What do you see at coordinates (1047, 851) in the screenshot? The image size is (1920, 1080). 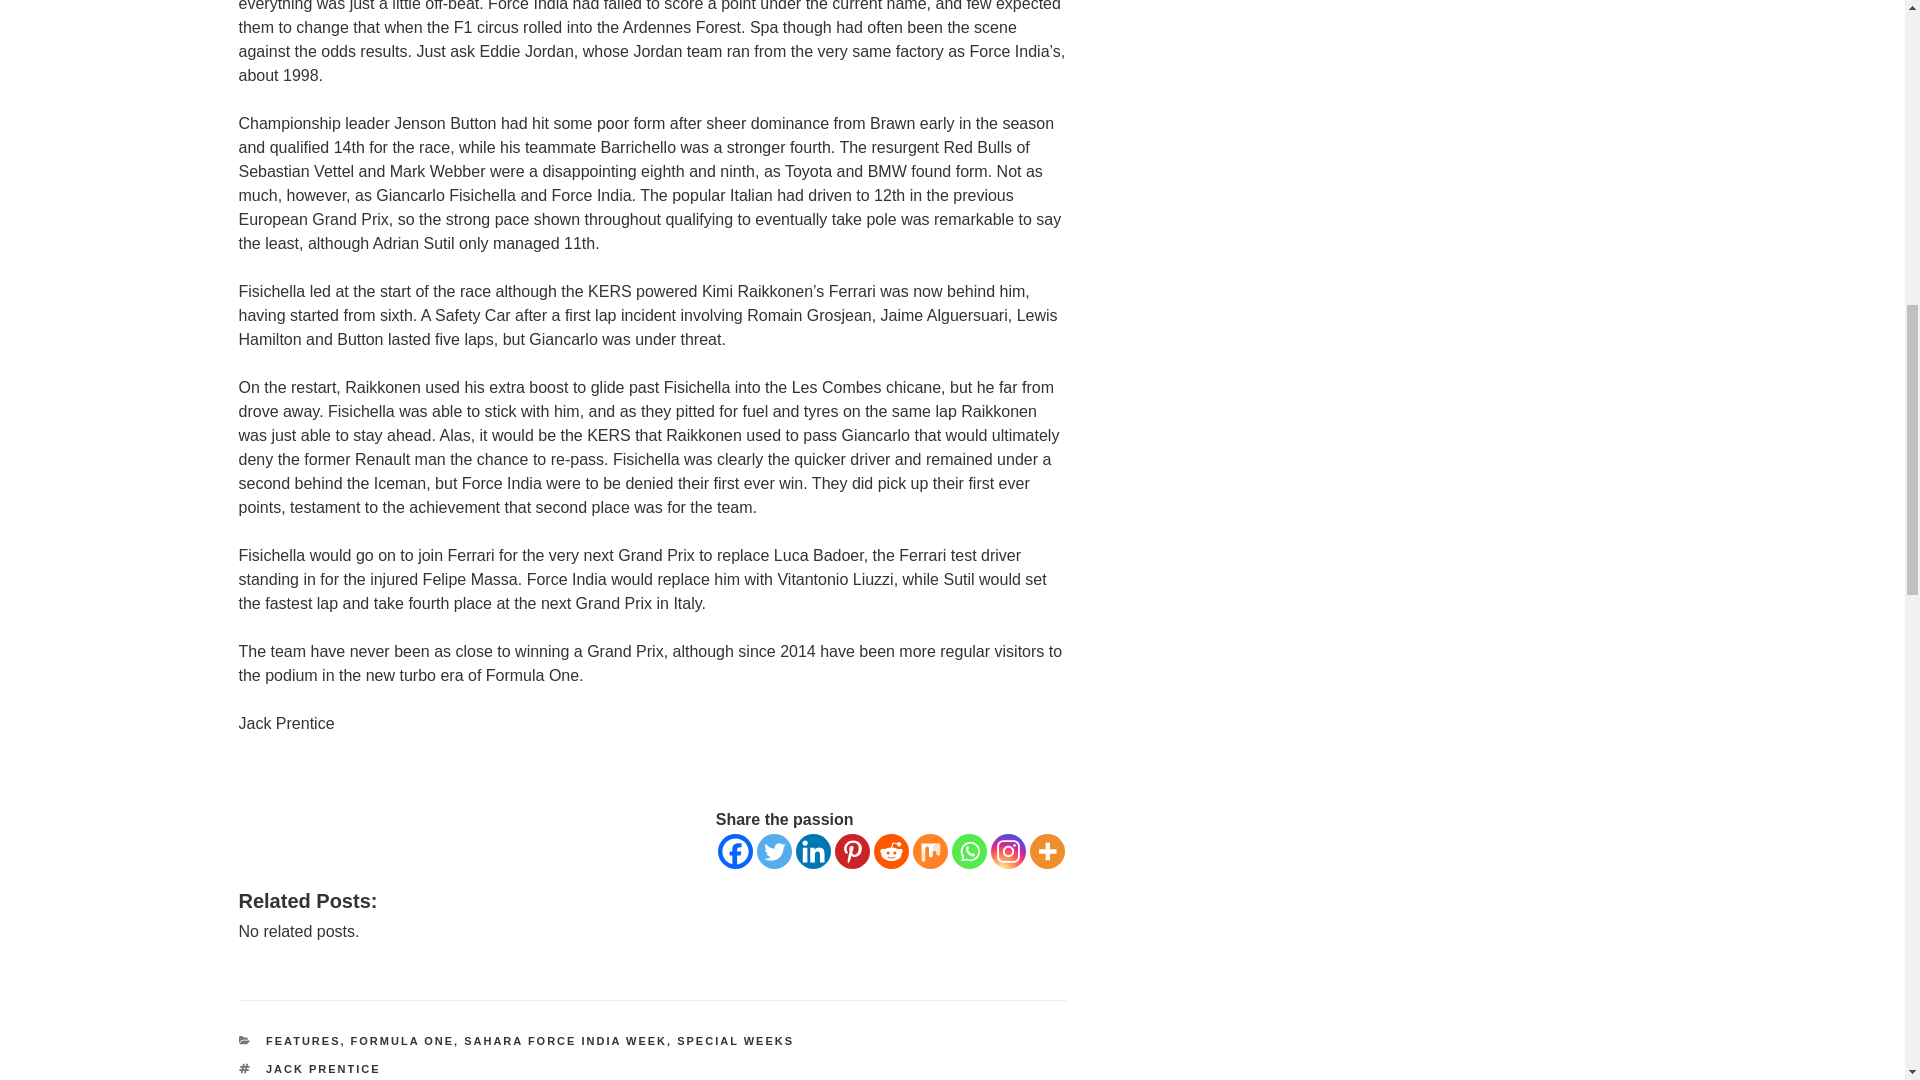 I see `More` at bounding box center [1047, 851].